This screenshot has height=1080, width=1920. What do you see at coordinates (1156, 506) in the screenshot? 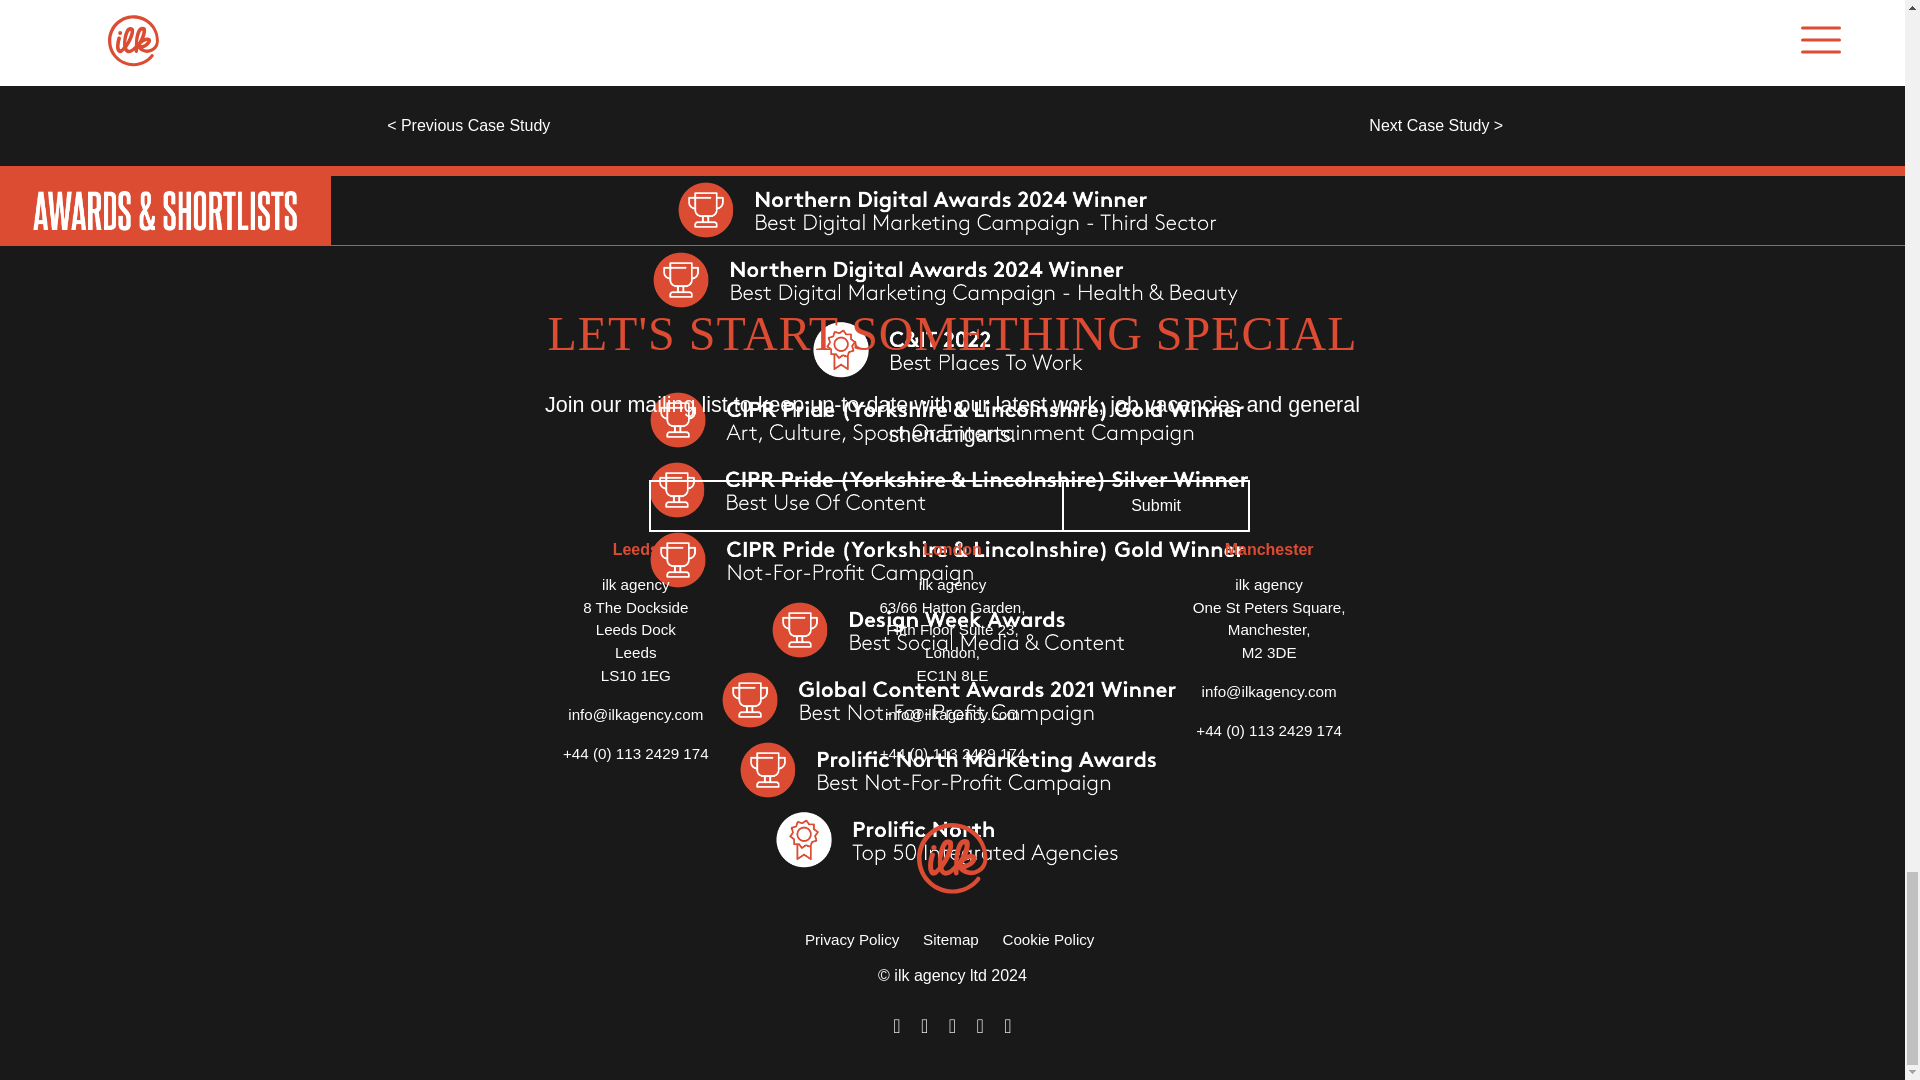
I see `Submit` at bounding box center [1156, 506].